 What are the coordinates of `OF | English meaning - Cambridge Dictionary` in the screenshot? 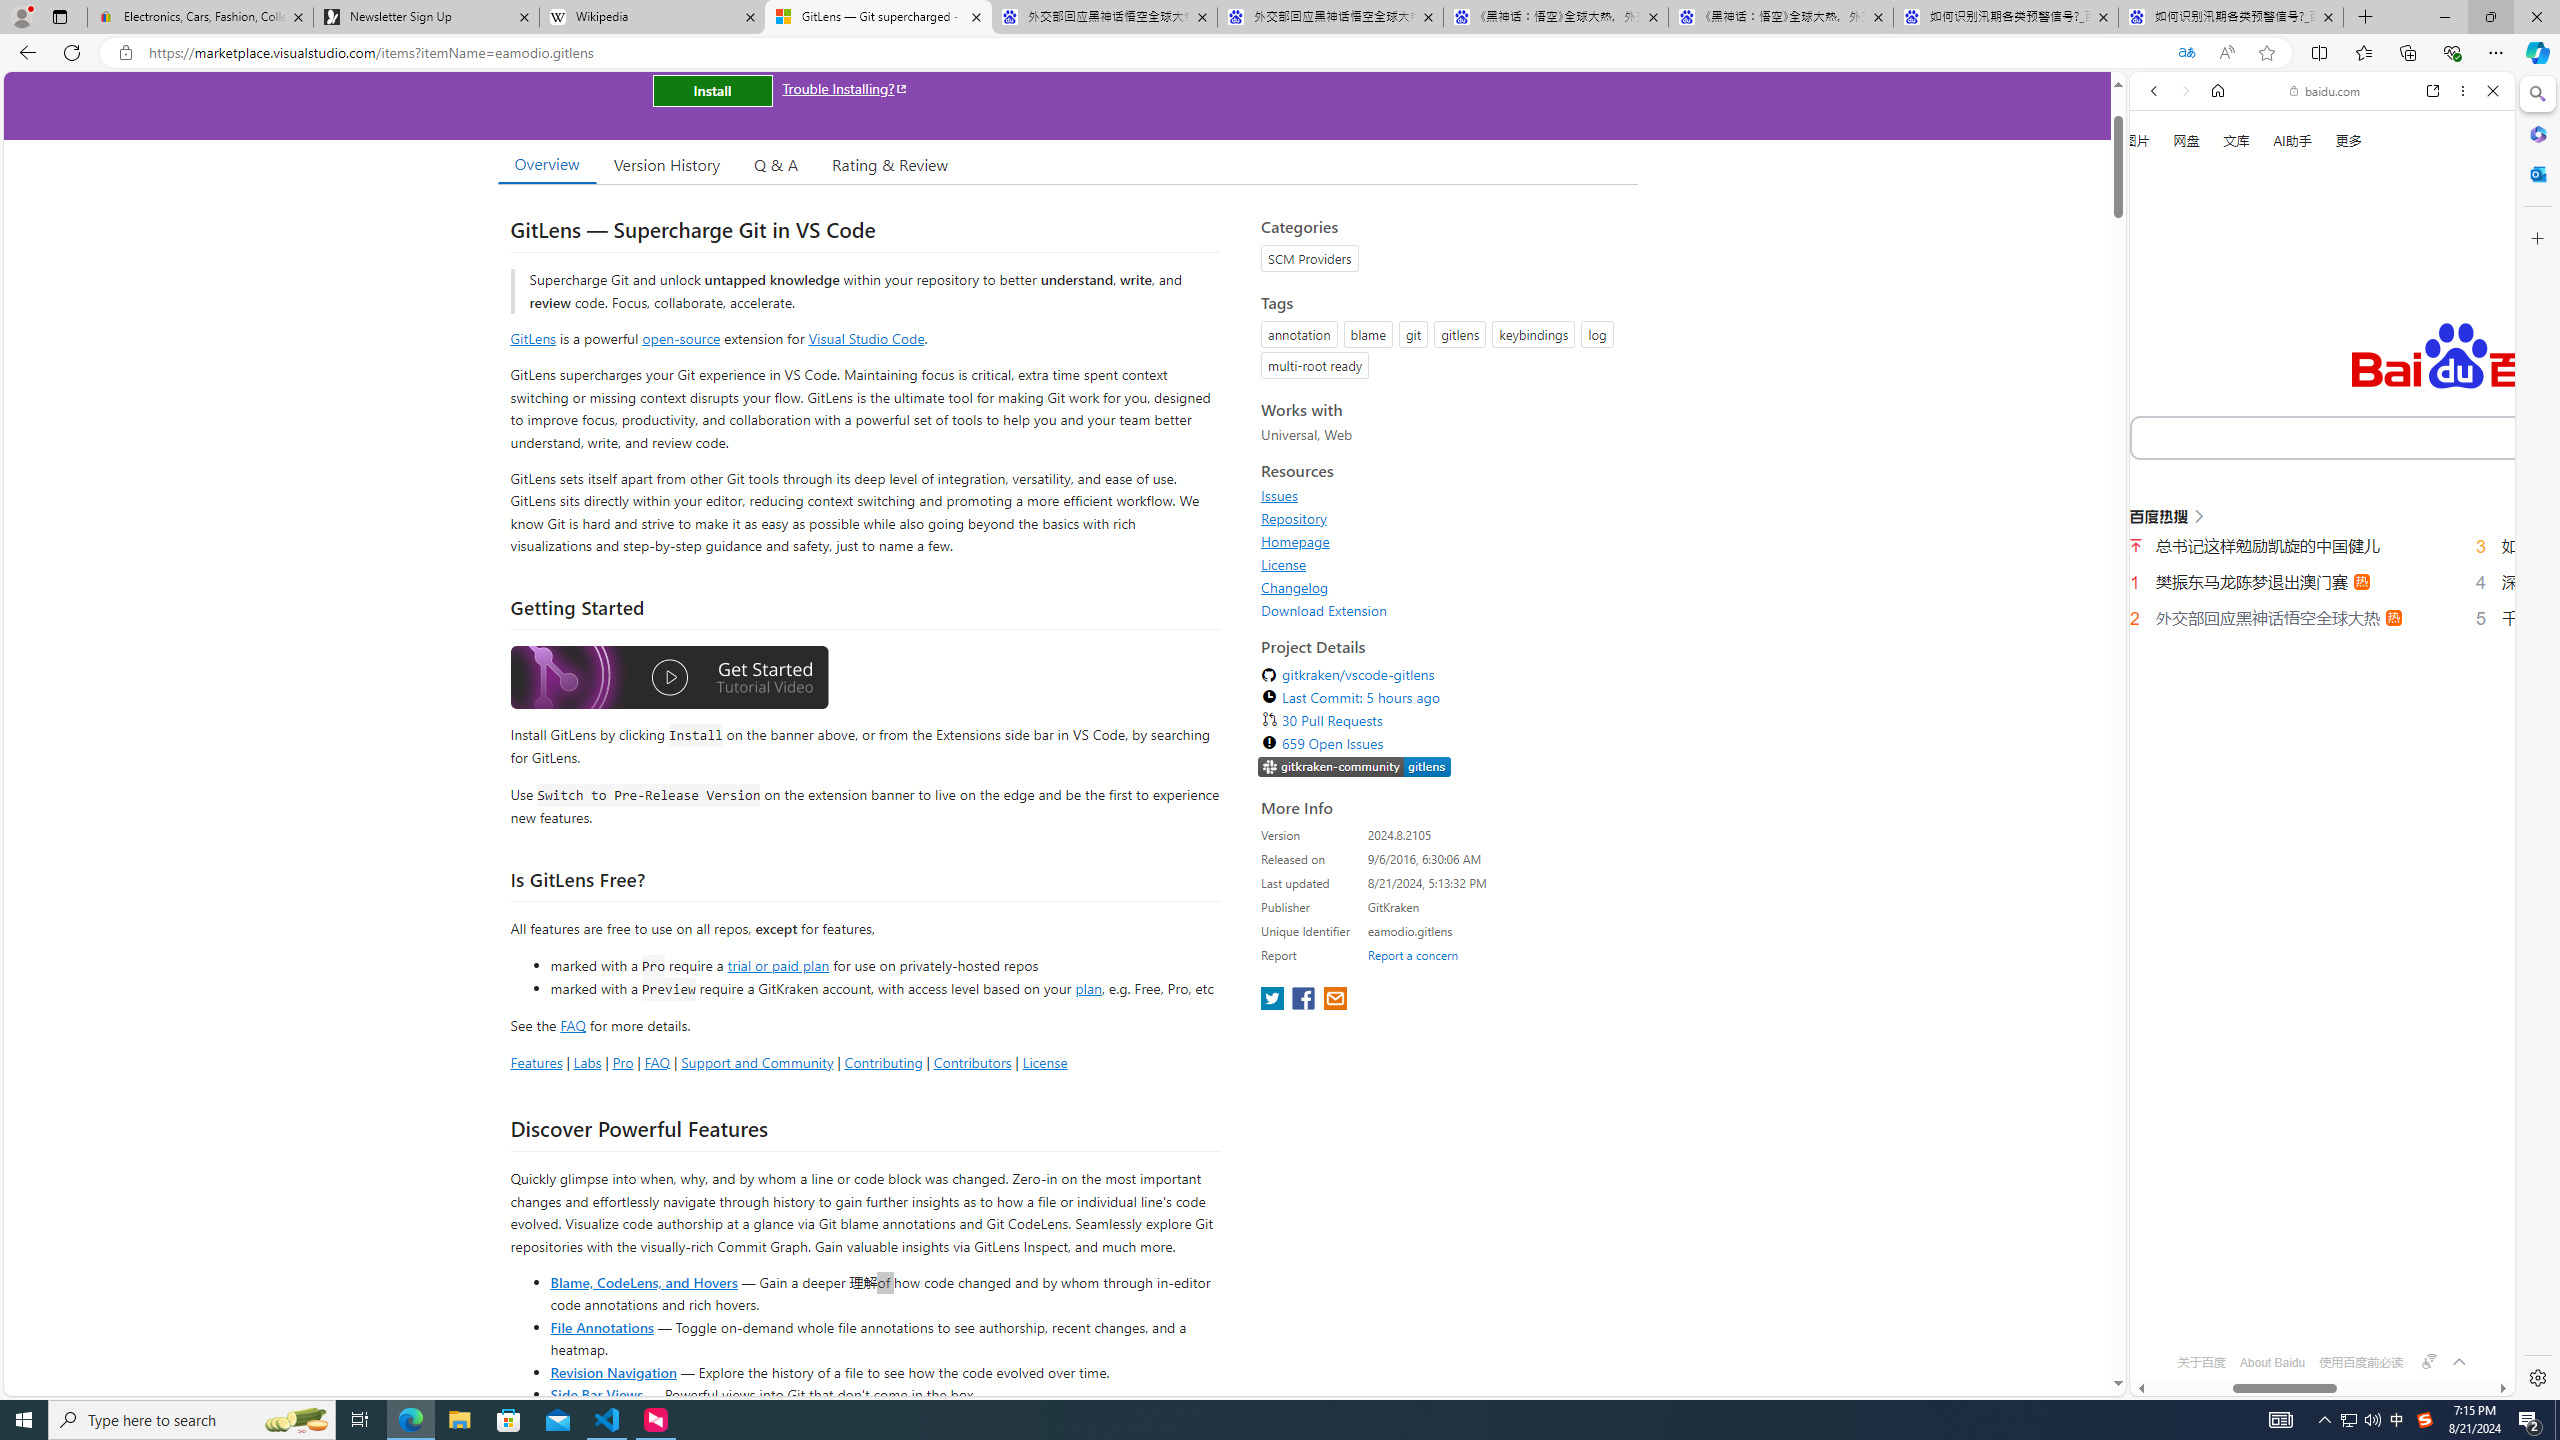 It's located at (2314, 418).